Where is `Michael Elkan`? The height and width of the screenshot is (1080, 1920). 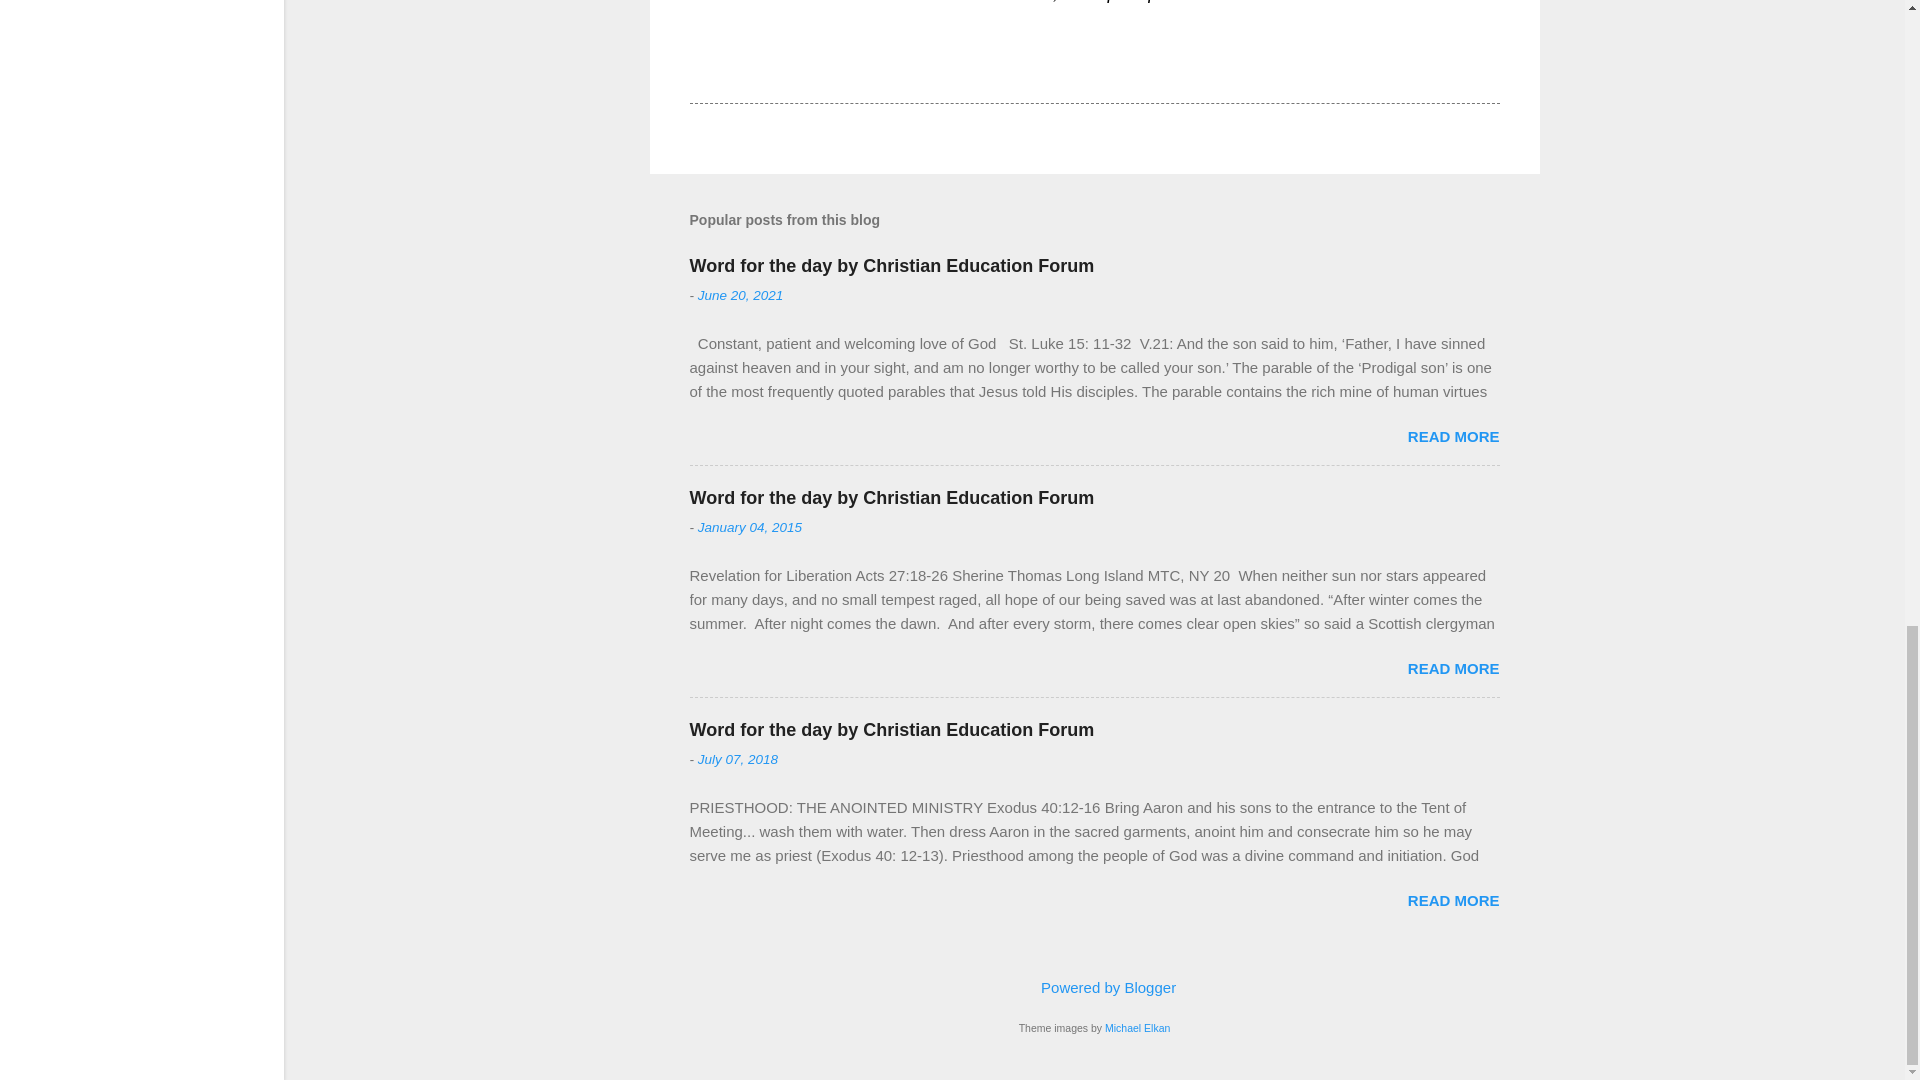
Michael Elkan is located at coordinates (1137, 1027).